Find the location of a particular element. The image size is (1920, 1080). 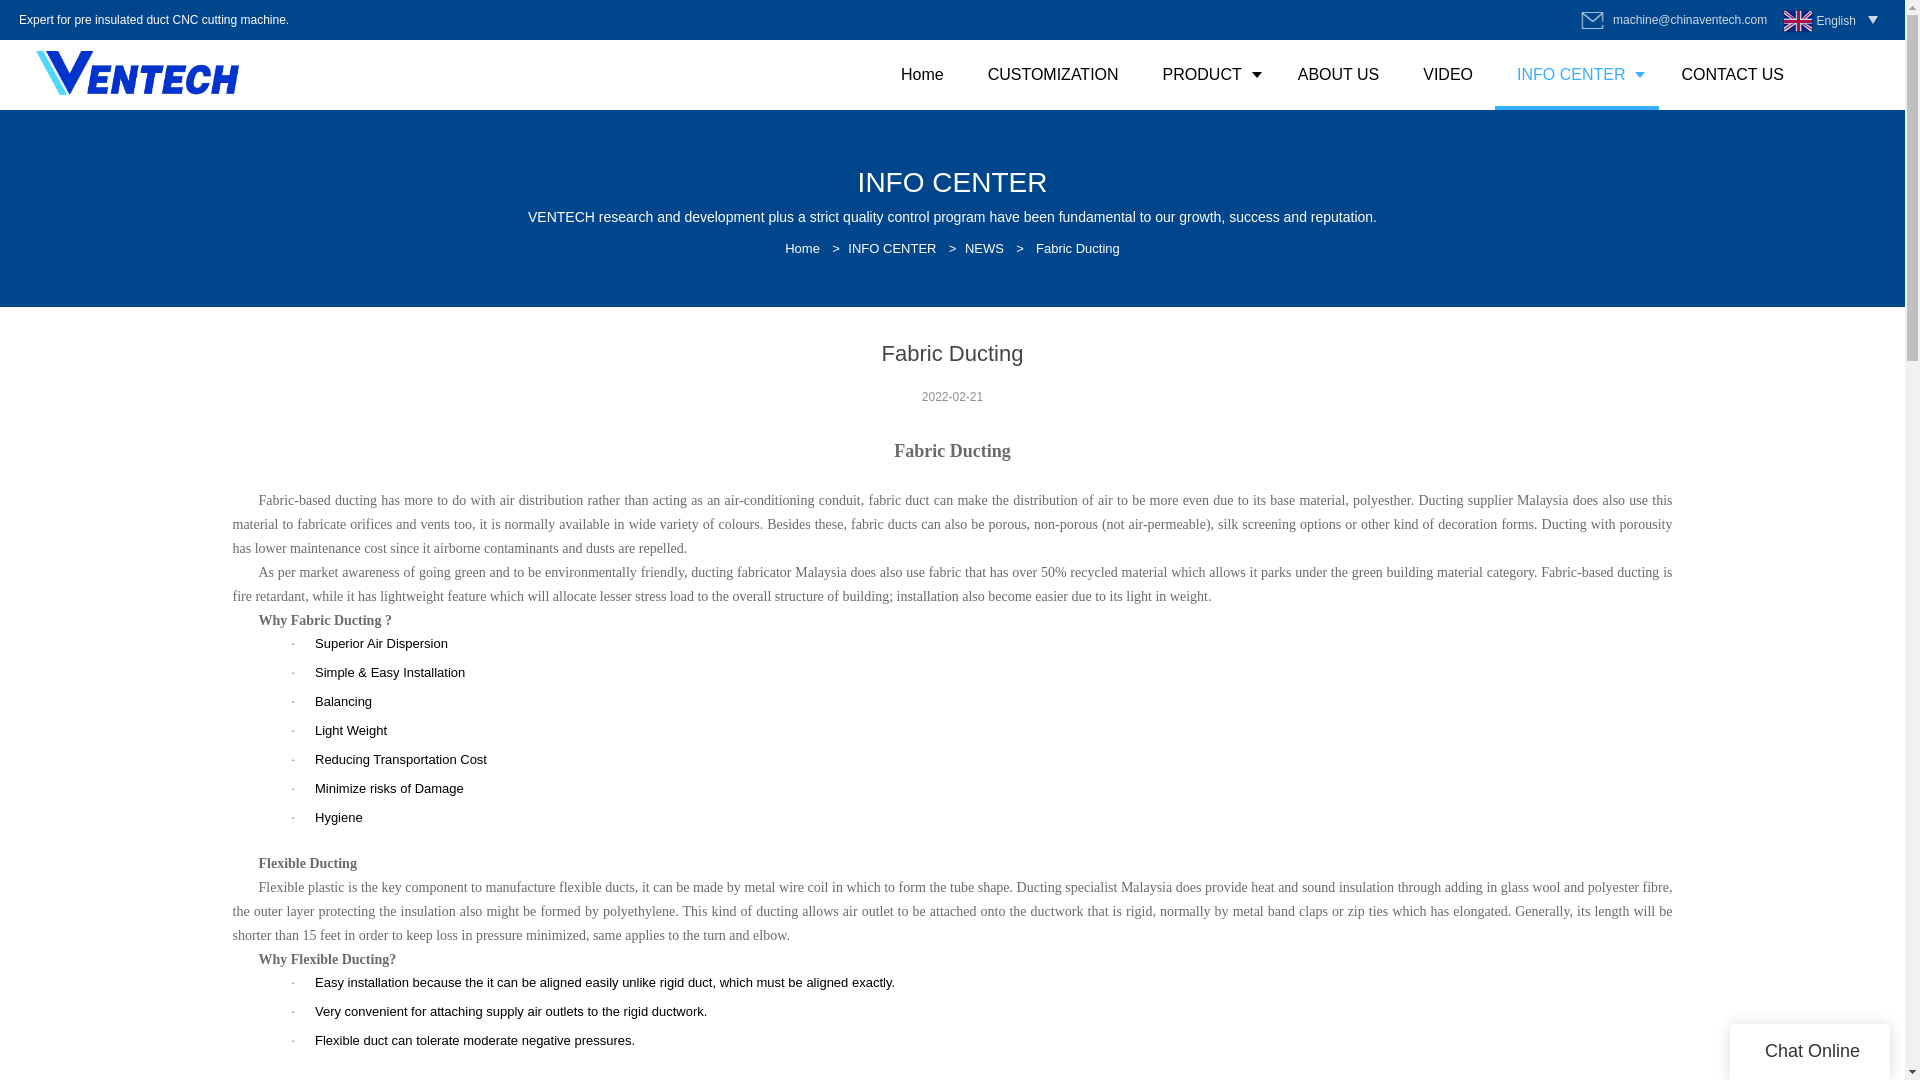

CONTACT US is located at coordinates (1732, 74).